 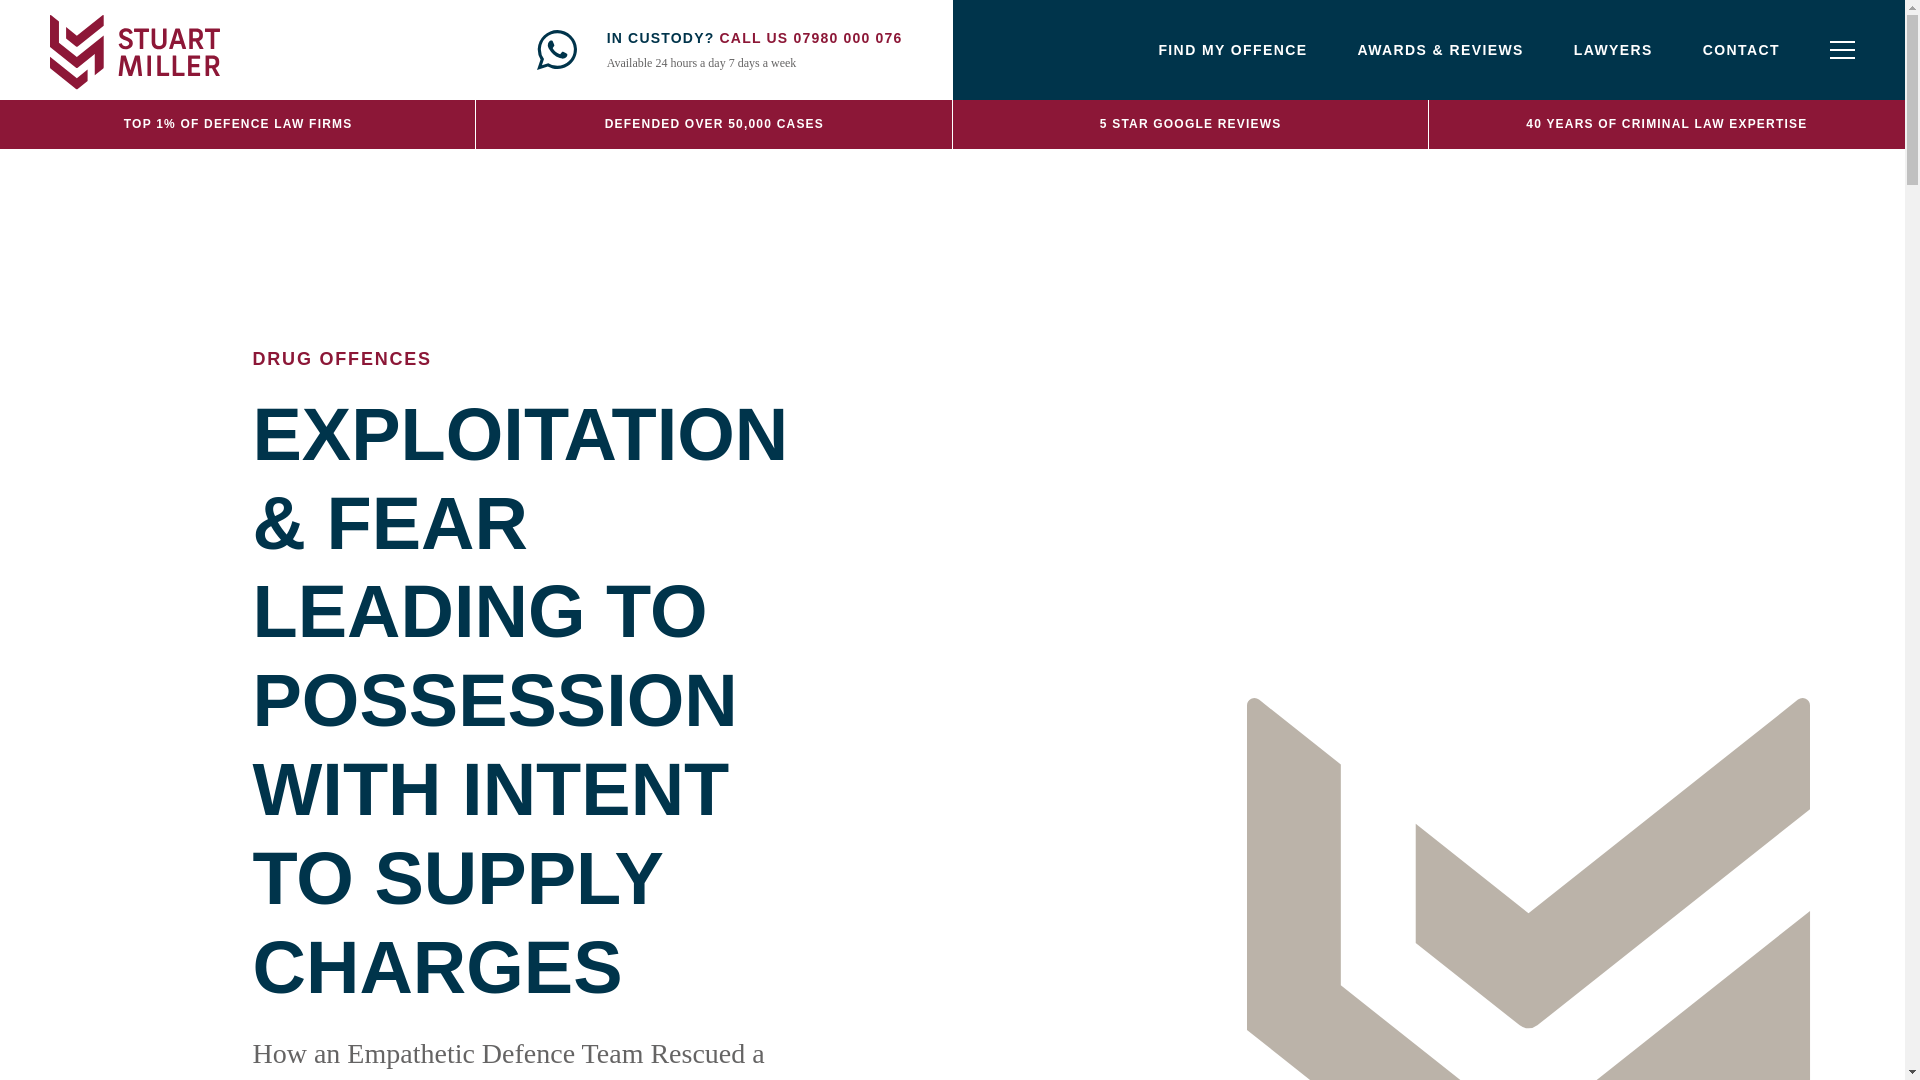 What do you see at coordinates (1741, 50) in the screenshot?
I see `CONTACT` at bounding box center [1741, 50].